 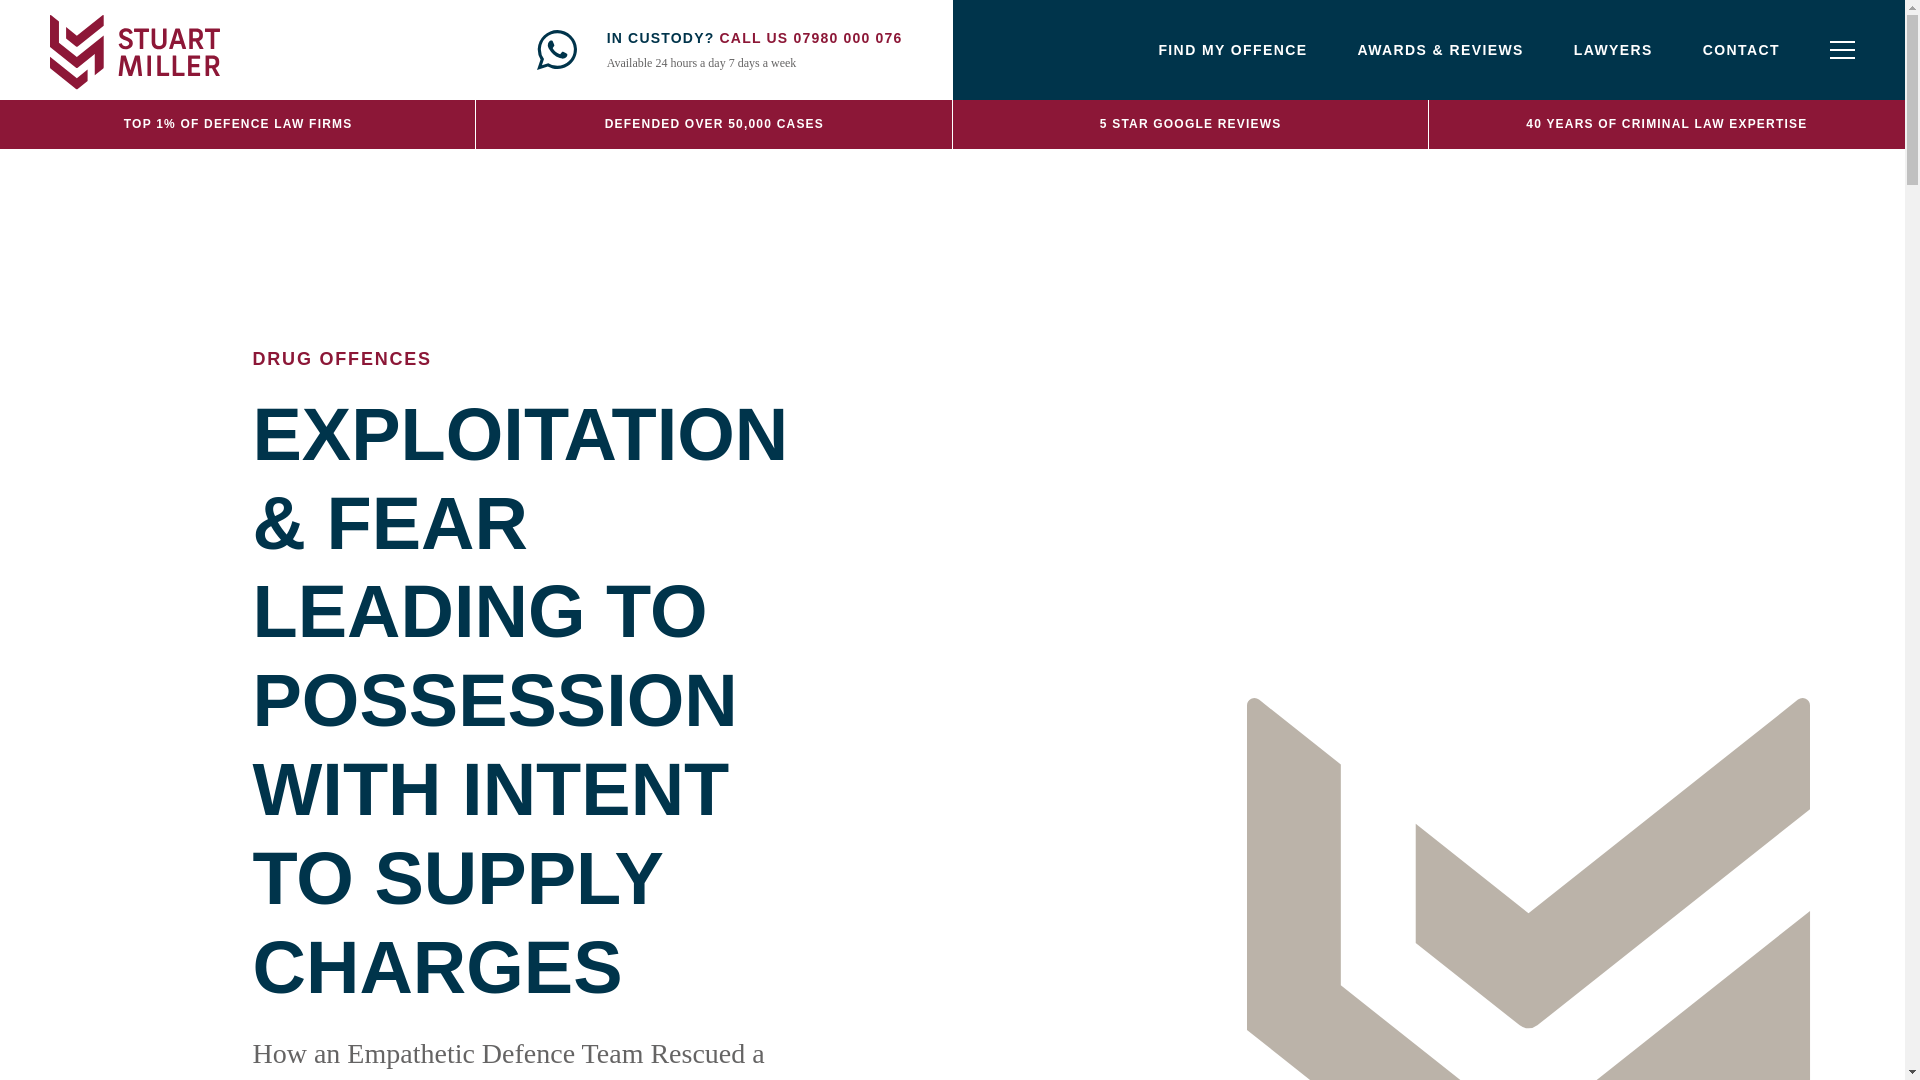 What do you see at coordinates (1741, 50) in the screenshot?
I see `CONTACT` at bounding box center [1741, 50].